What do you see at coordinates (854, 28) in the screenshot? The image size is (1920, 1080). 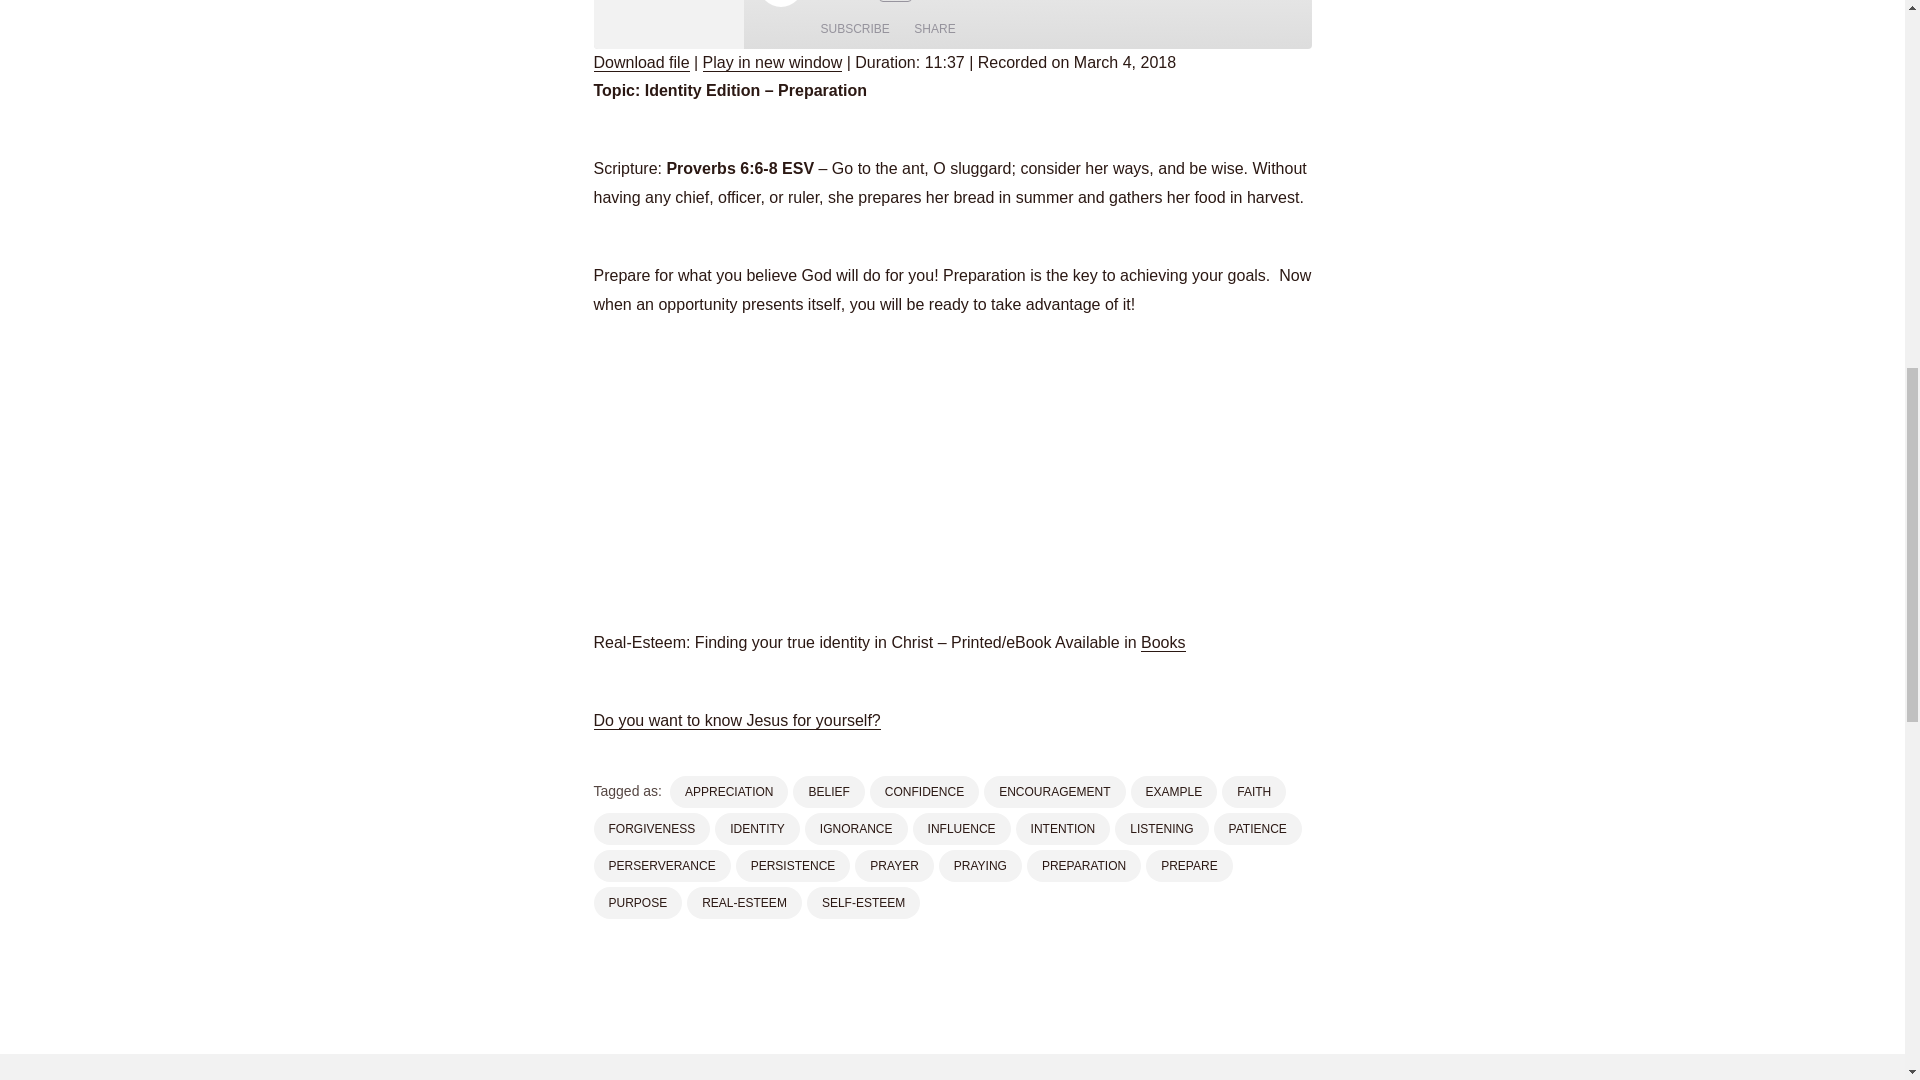 I see `Subscribe` at bounding box center [854, 28].